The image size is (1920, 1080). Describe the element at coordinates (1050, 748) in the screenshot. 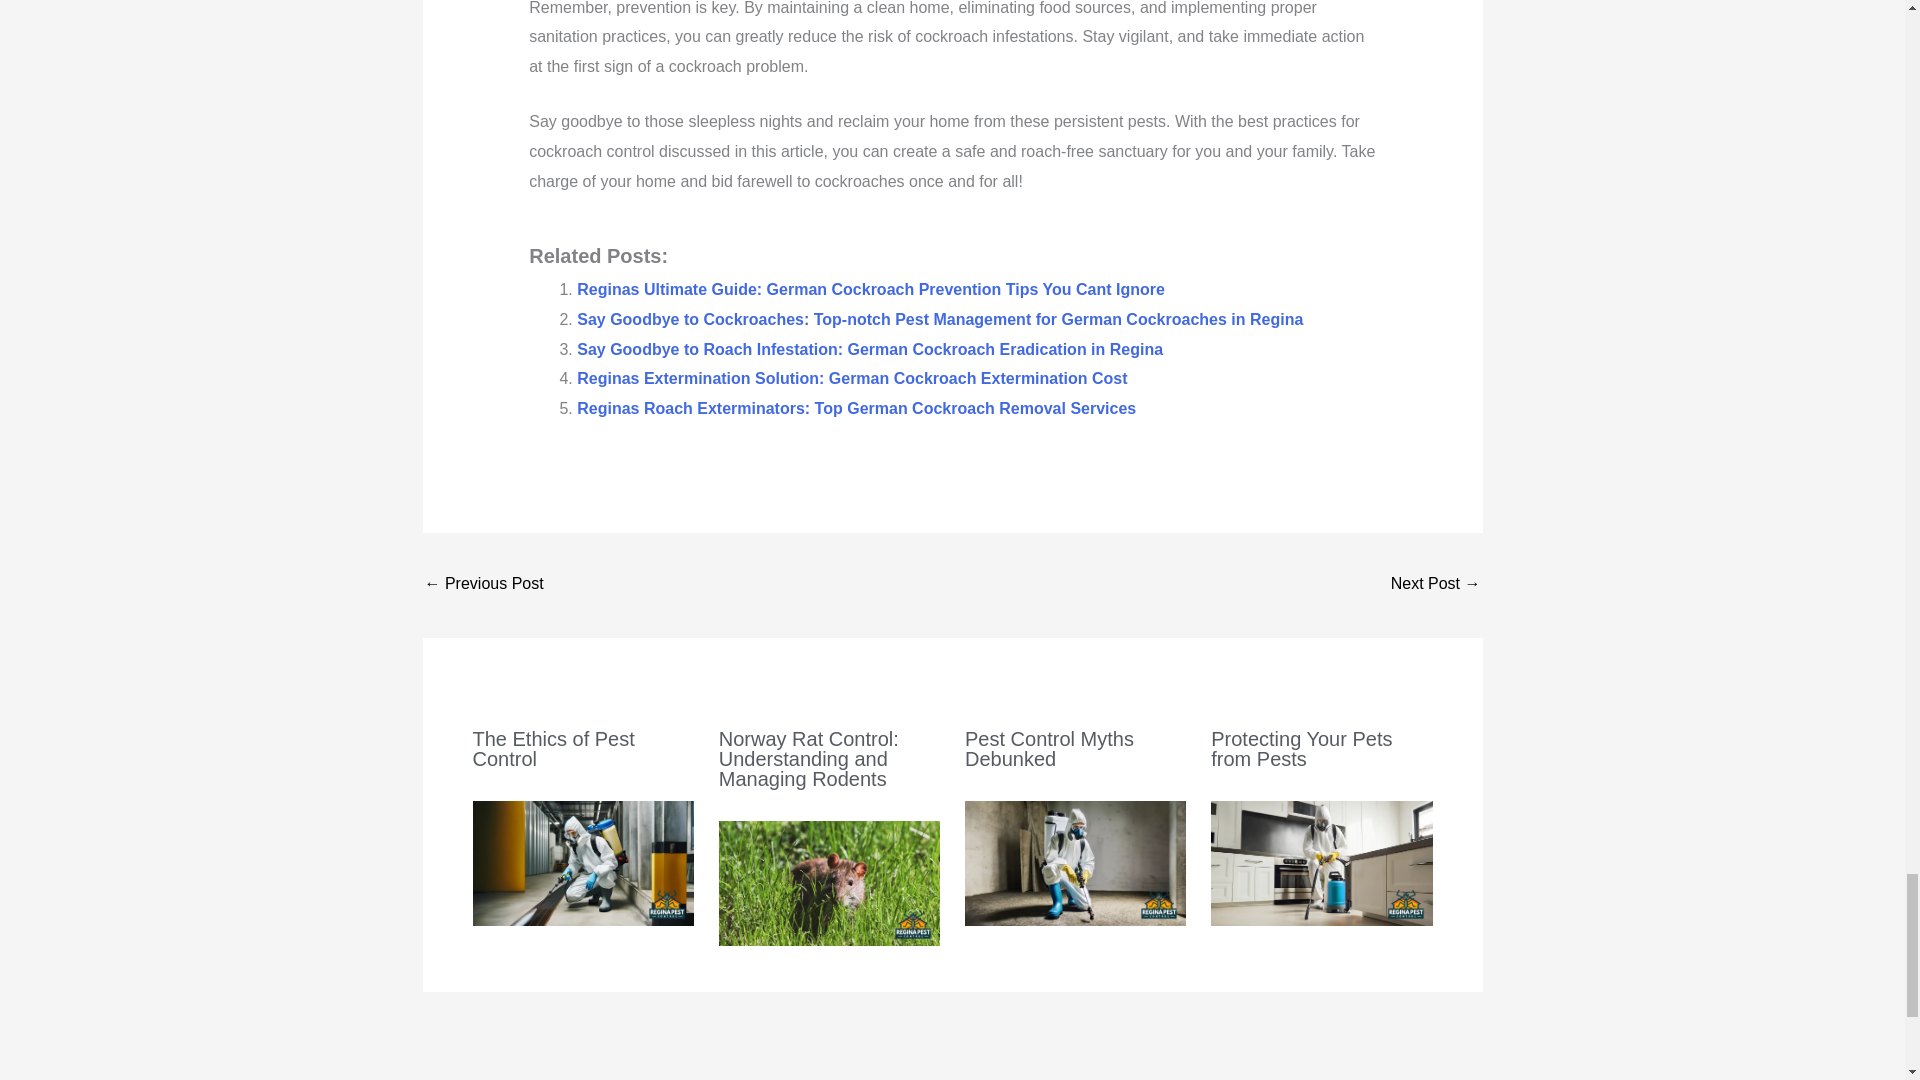

I see `Pest Control Myths Debunked` at that location.